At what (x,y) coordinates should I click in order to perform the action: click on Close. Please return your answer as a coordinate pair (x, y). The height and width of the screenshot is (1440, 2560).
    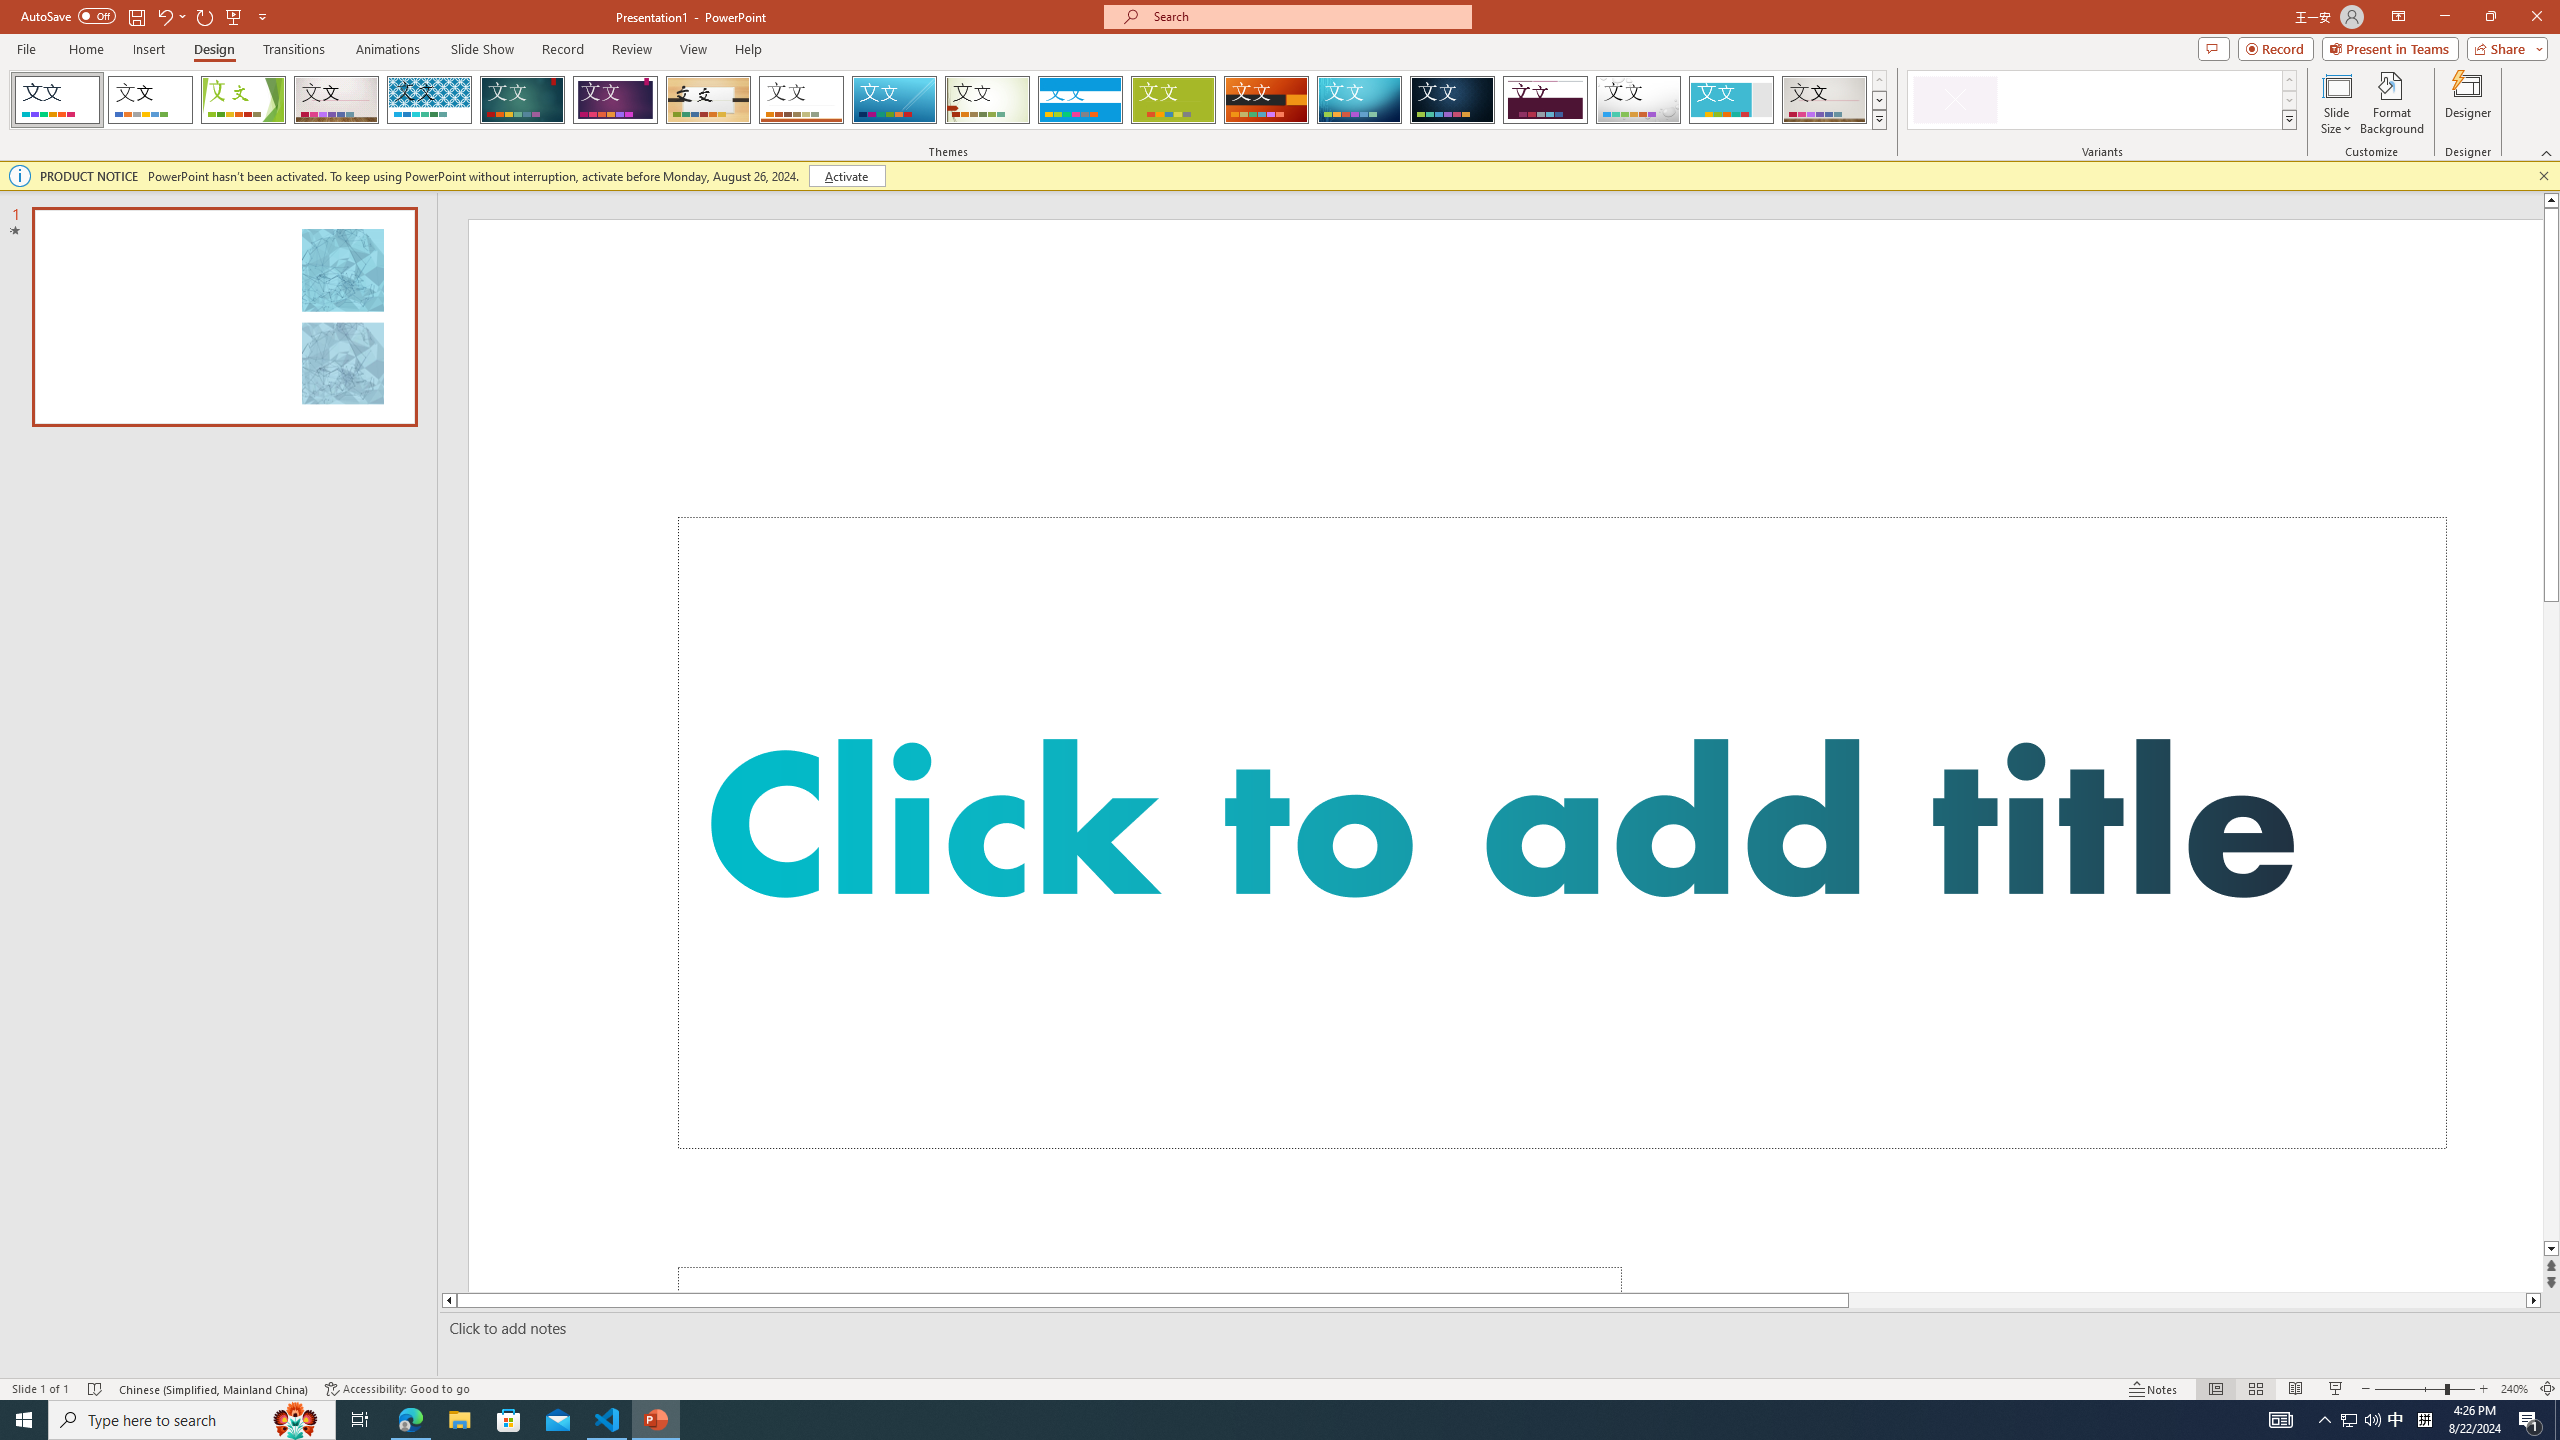
    Looking at the image, I should click on (2536, 17).